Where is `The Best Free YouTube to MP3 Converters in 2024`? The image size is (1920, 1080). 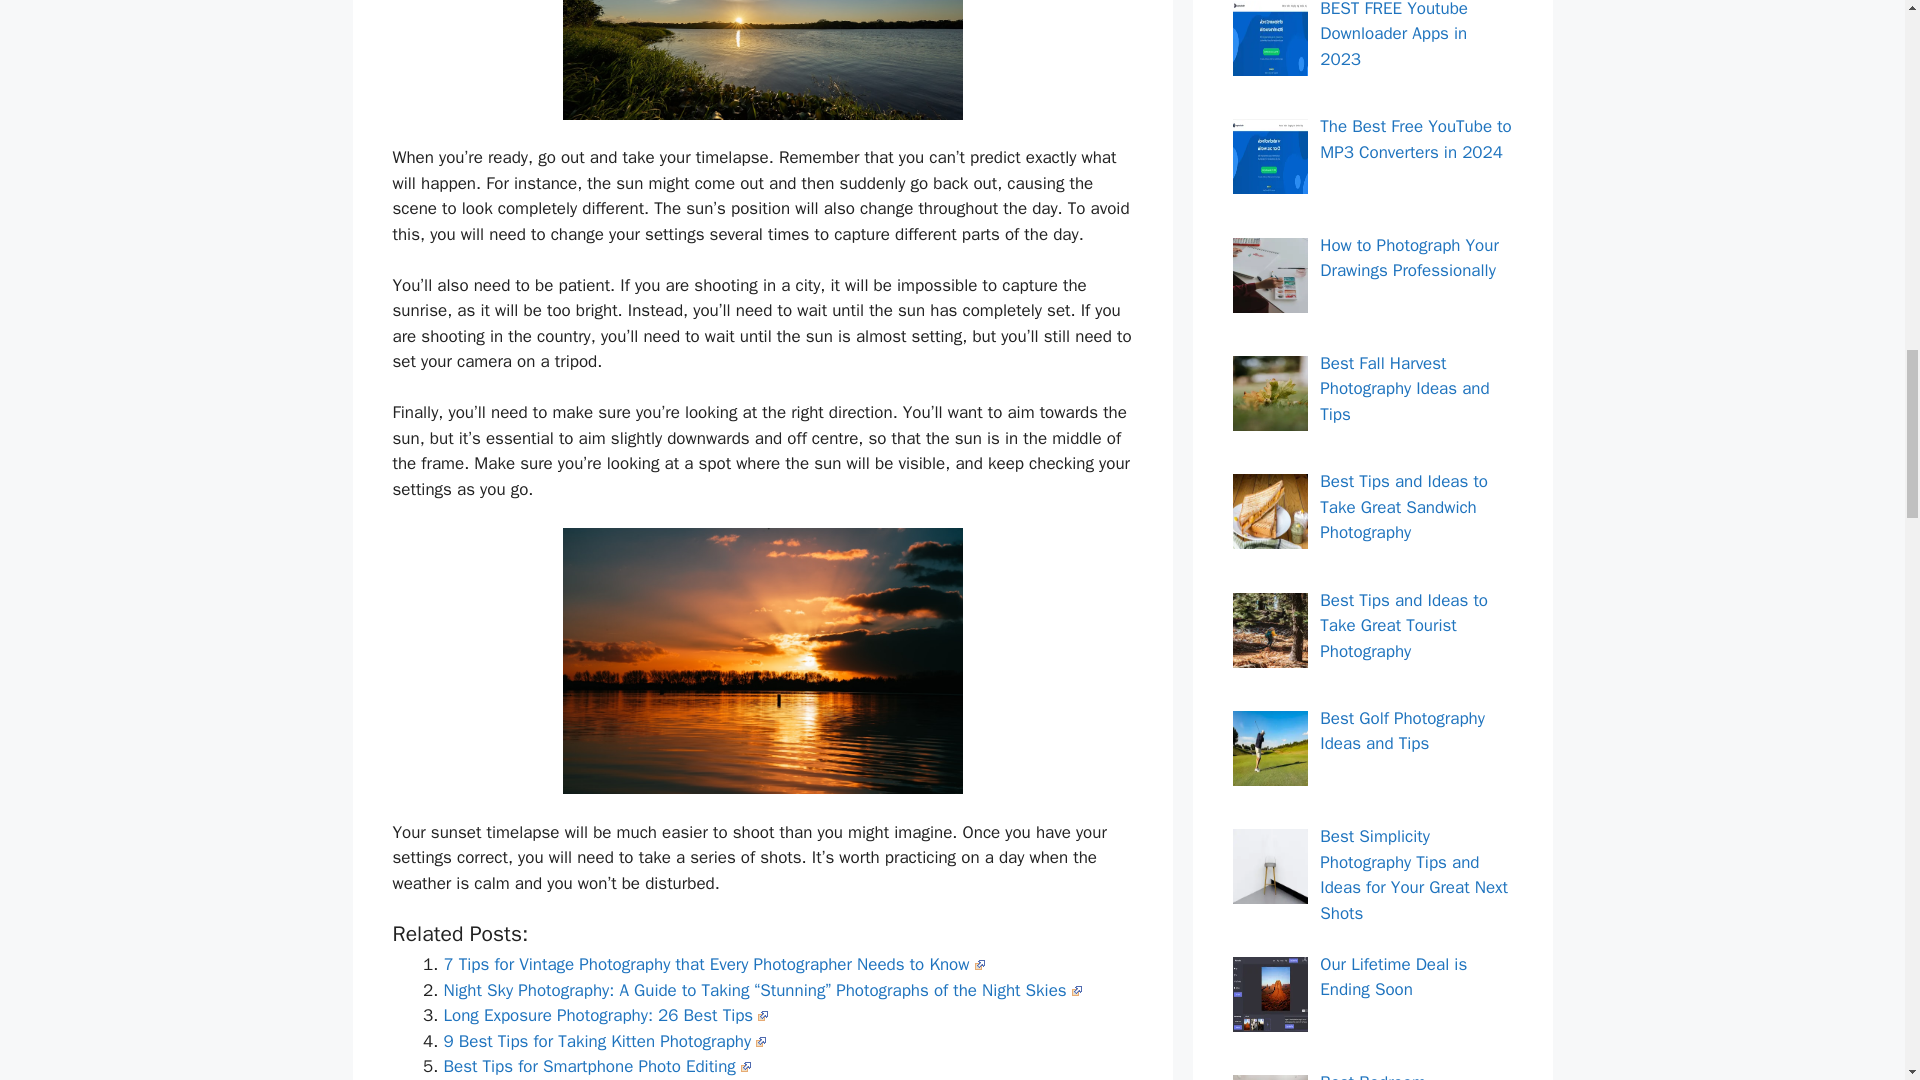
The Best Free YouTube to MP3 Converters in 2024 is located at coordinates (1416, 139).